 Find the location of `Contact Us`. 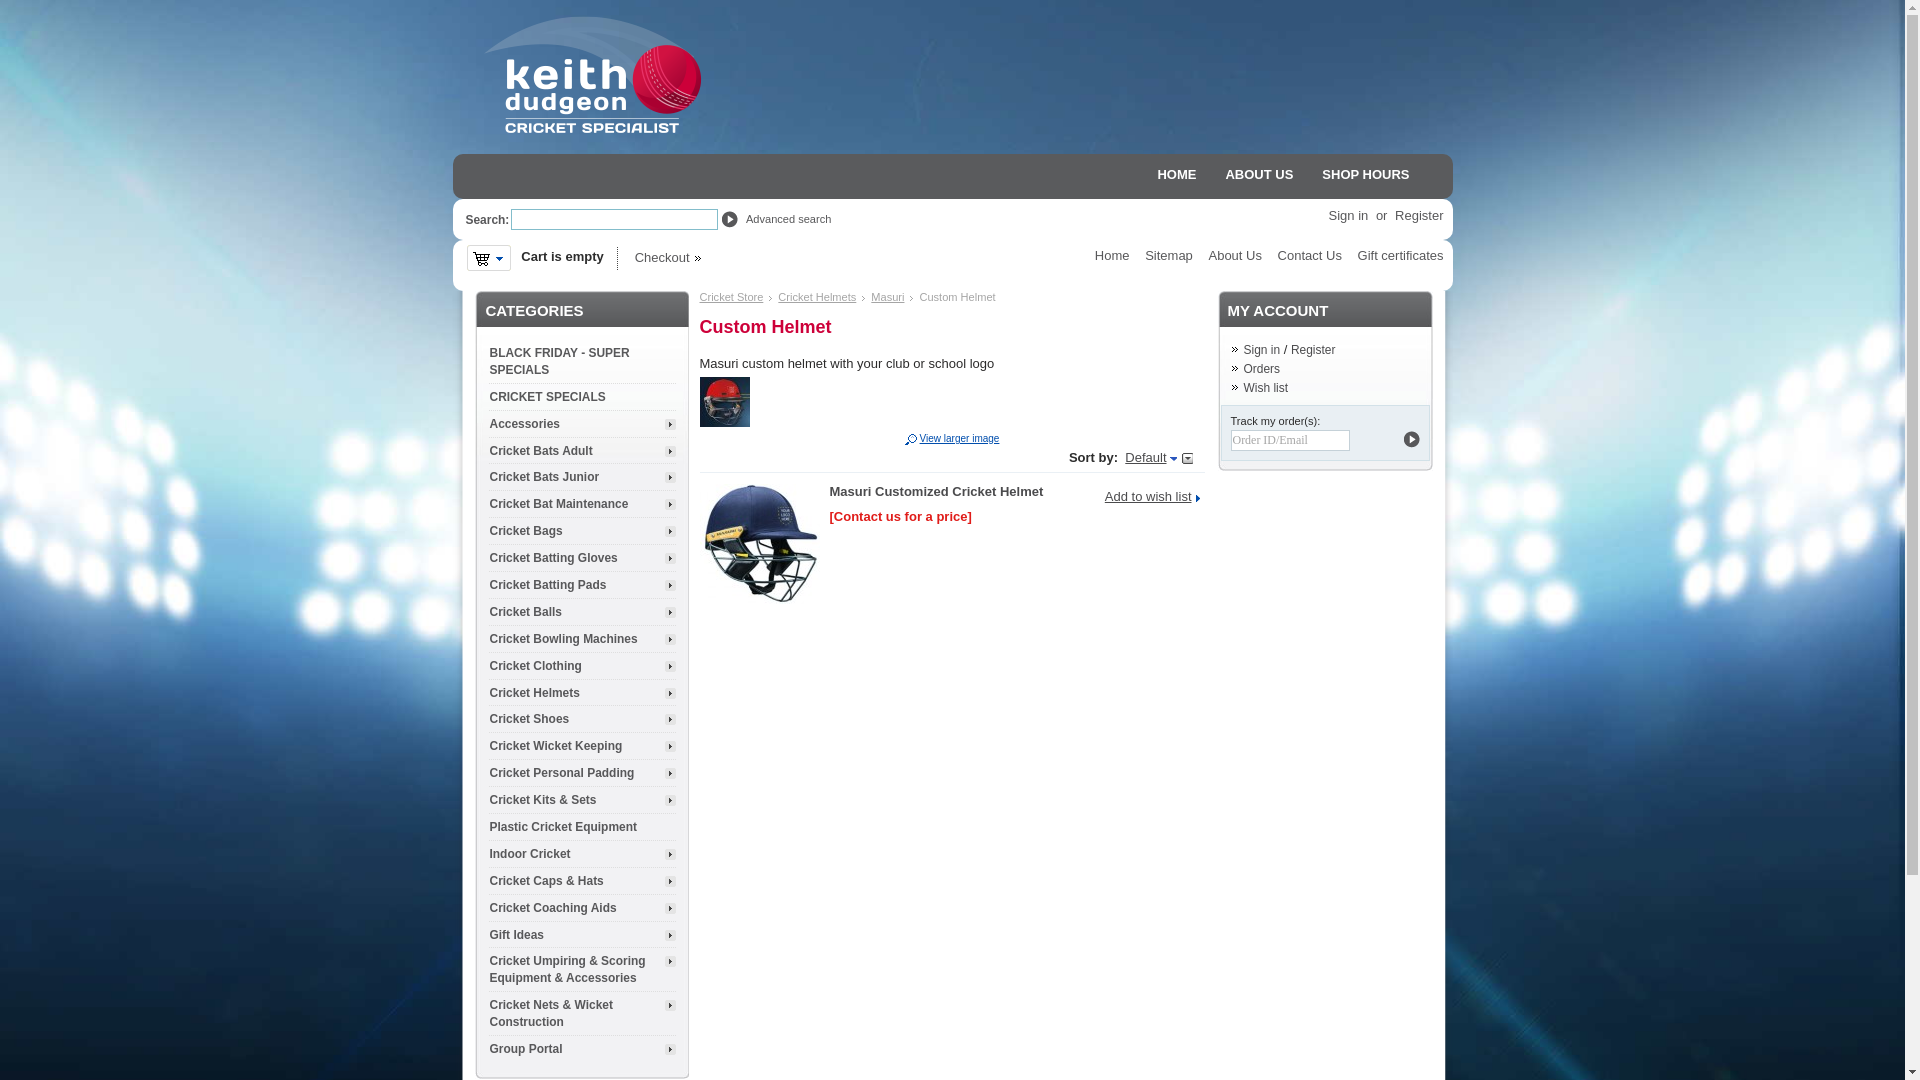

Contact Us is located at coordinates (1310, 256).